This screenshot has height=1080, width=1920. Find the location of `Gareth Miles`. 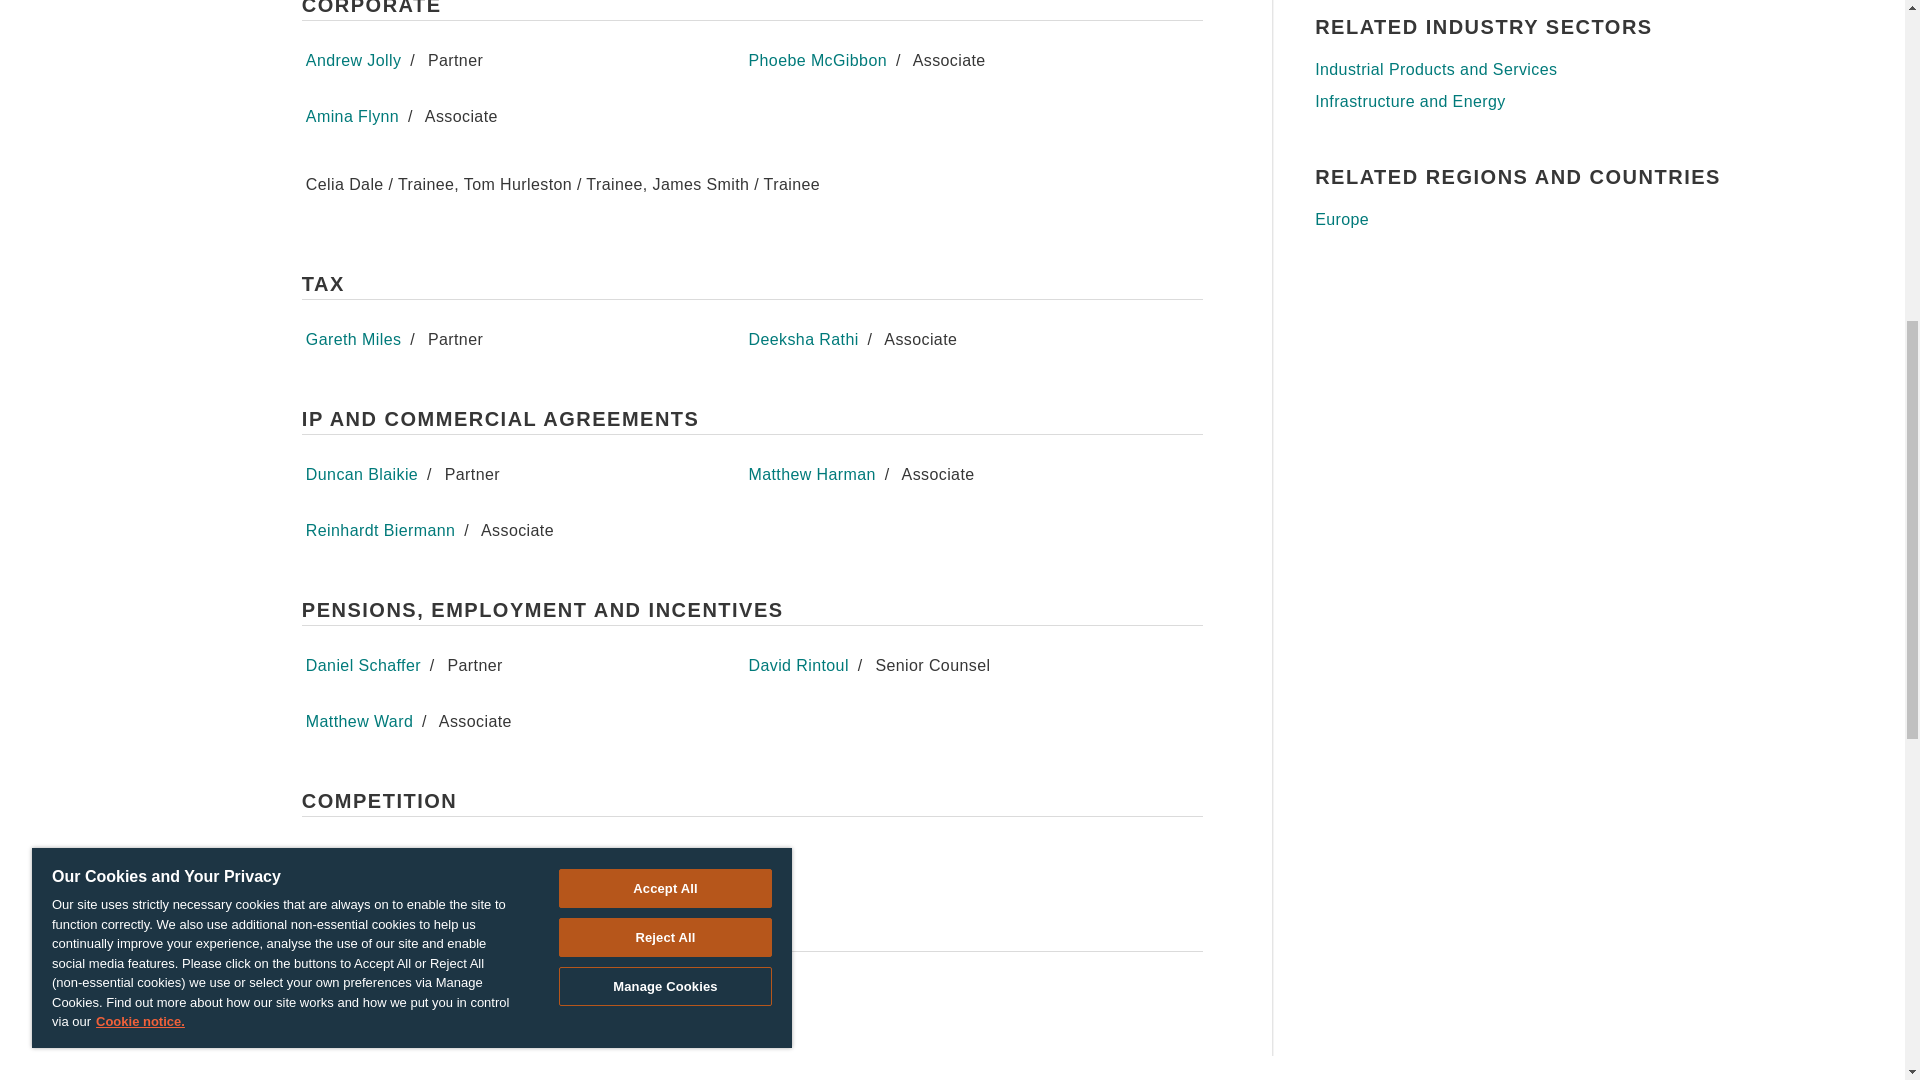

Gareth Miles is located at coordinates (353, 338).